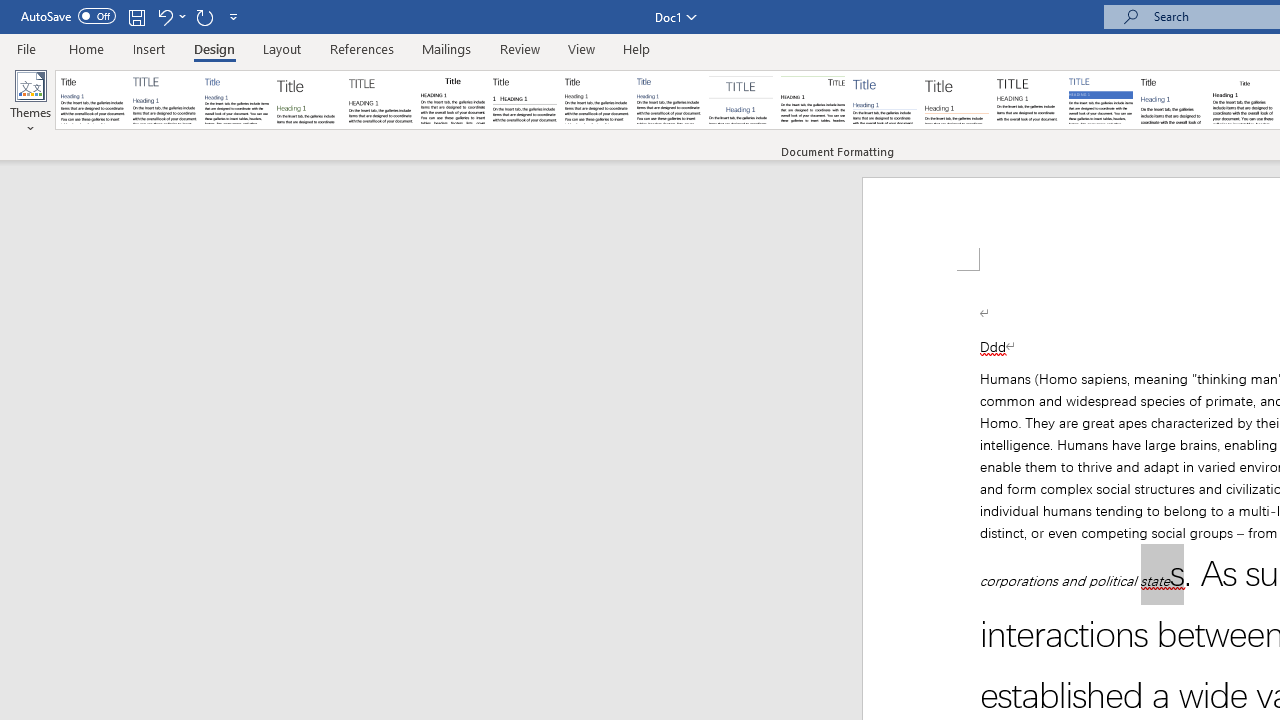  Describe the element at coordinates (669, 100) in the screenshot. I see `Casual` at that location.